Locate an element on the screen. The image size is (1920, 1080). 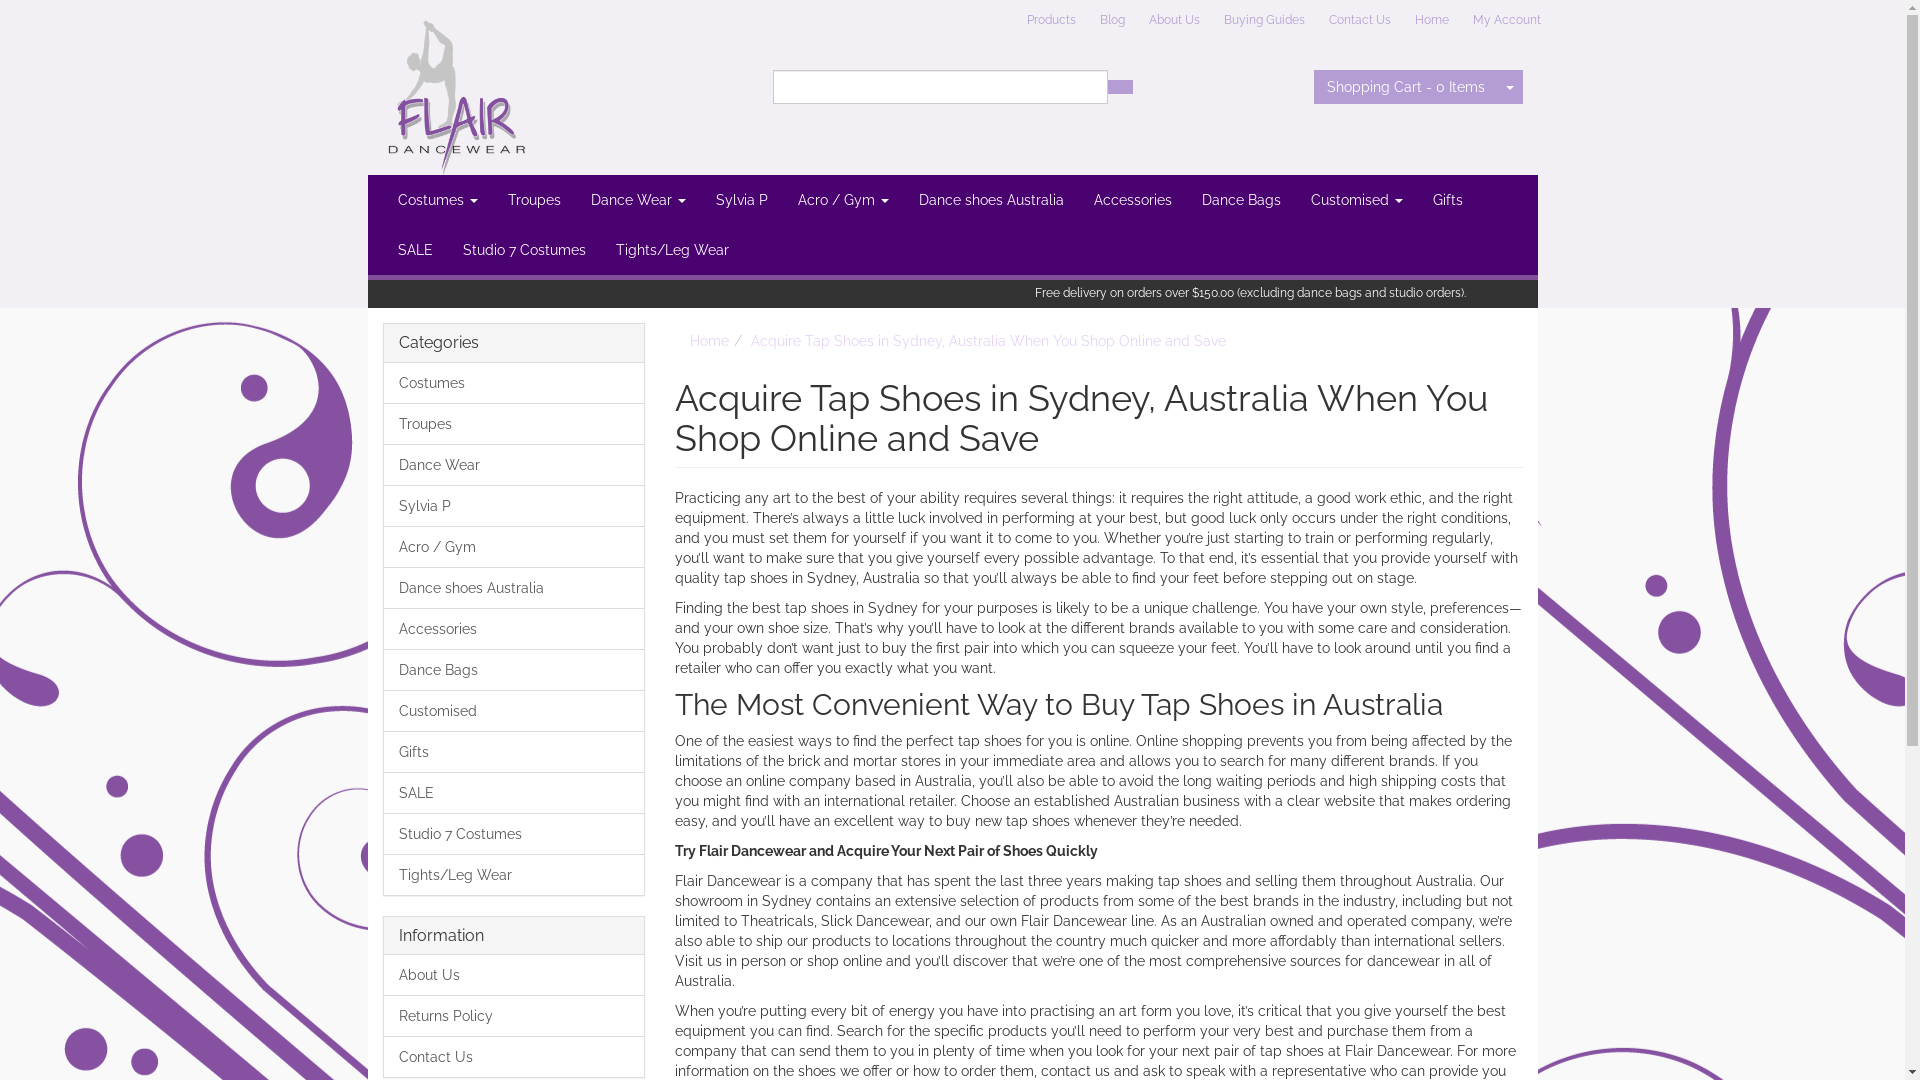
Dance Wear is located at coordinates (638, 200).